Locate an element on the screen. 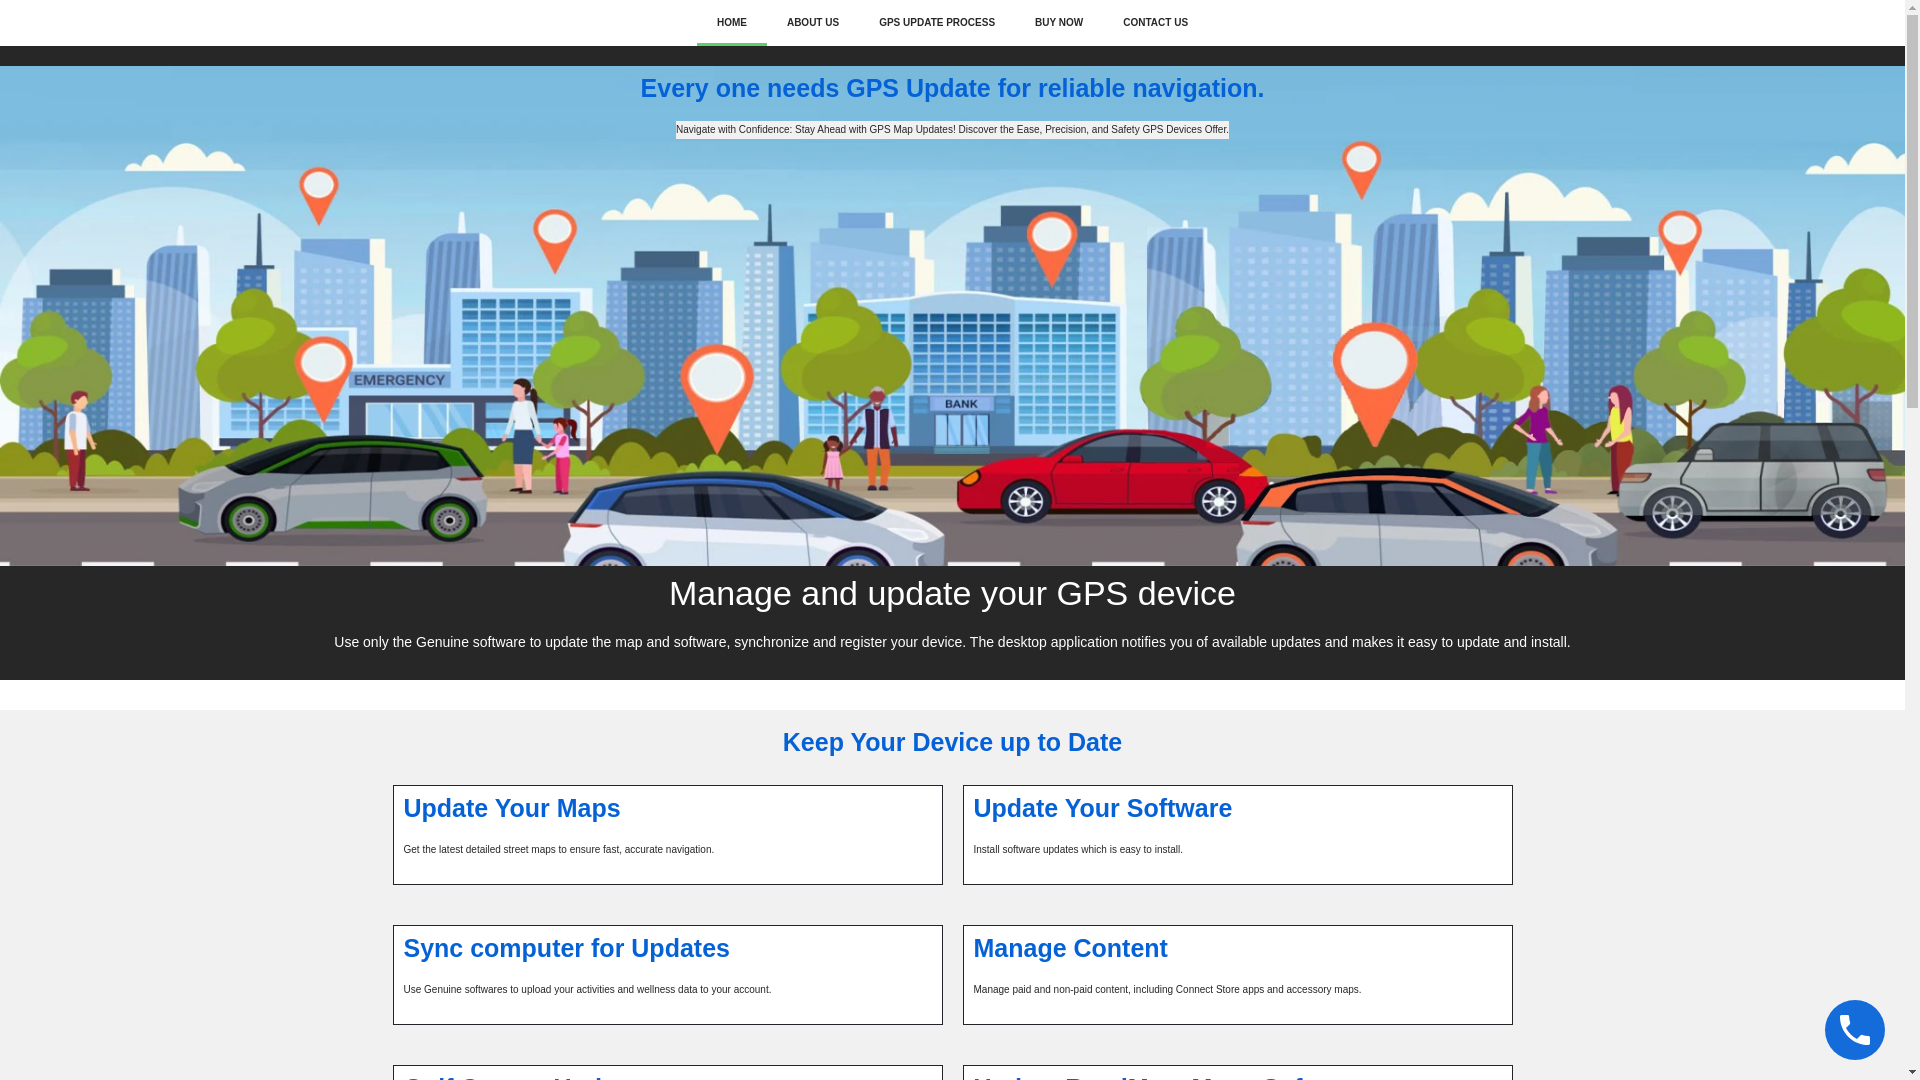  ABOUT US is located at coordinates (812, 23).